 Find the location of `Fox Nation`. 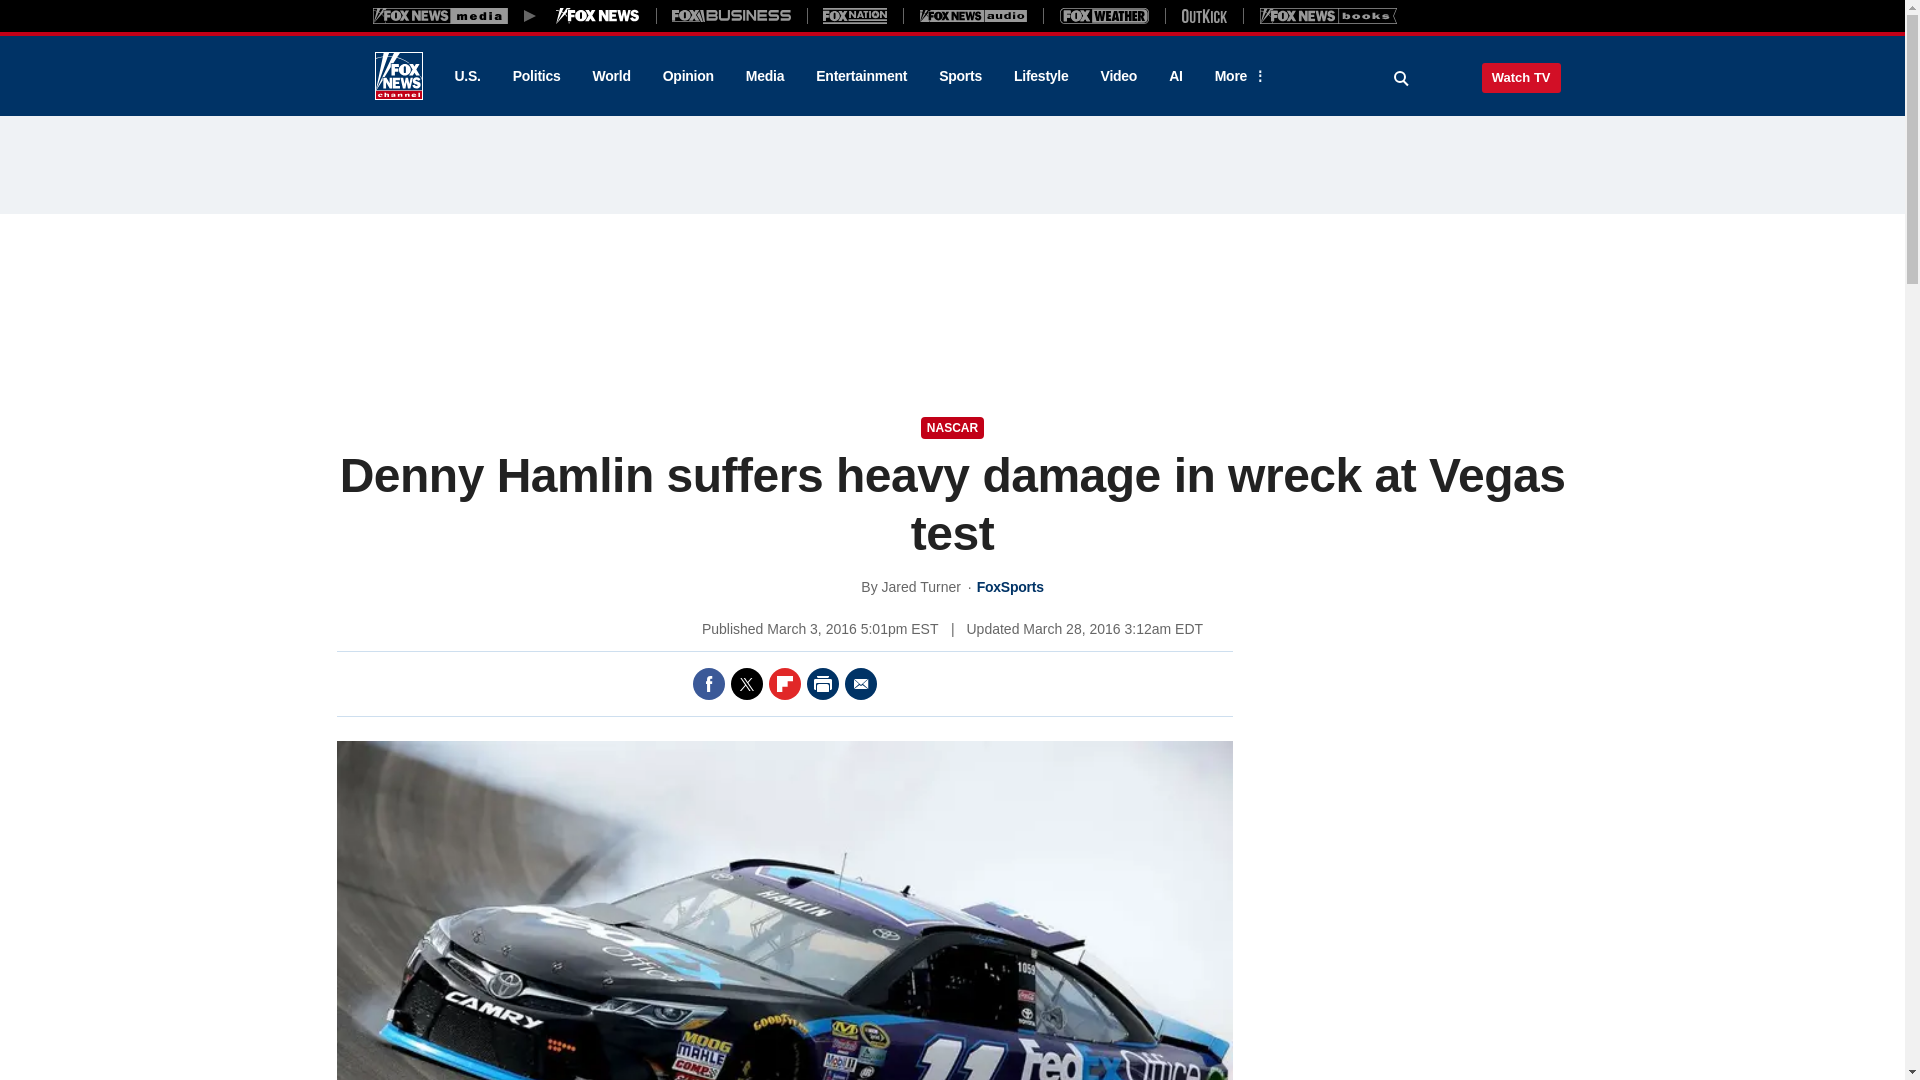

Fox Nation is located at coordinates (855, 15).